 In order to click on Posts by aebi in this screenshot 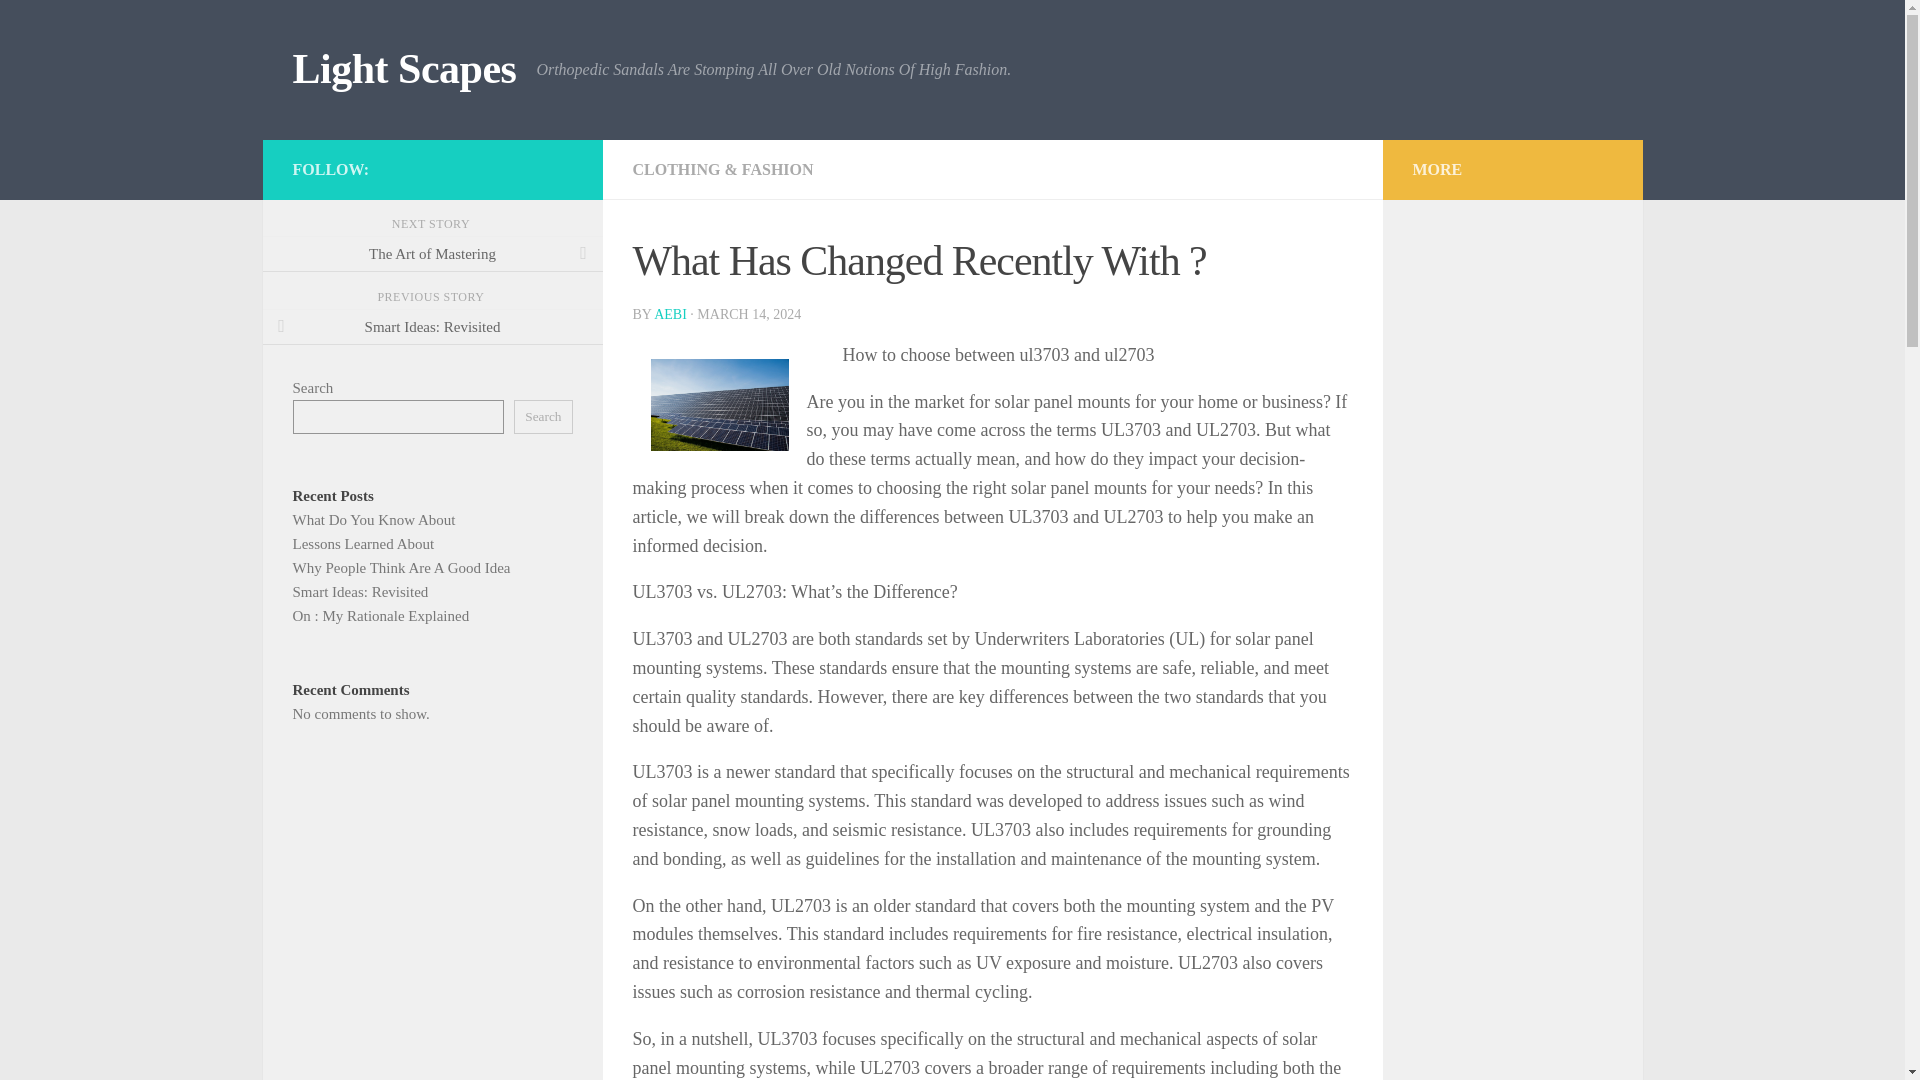, I will do `click(670, 314)`.